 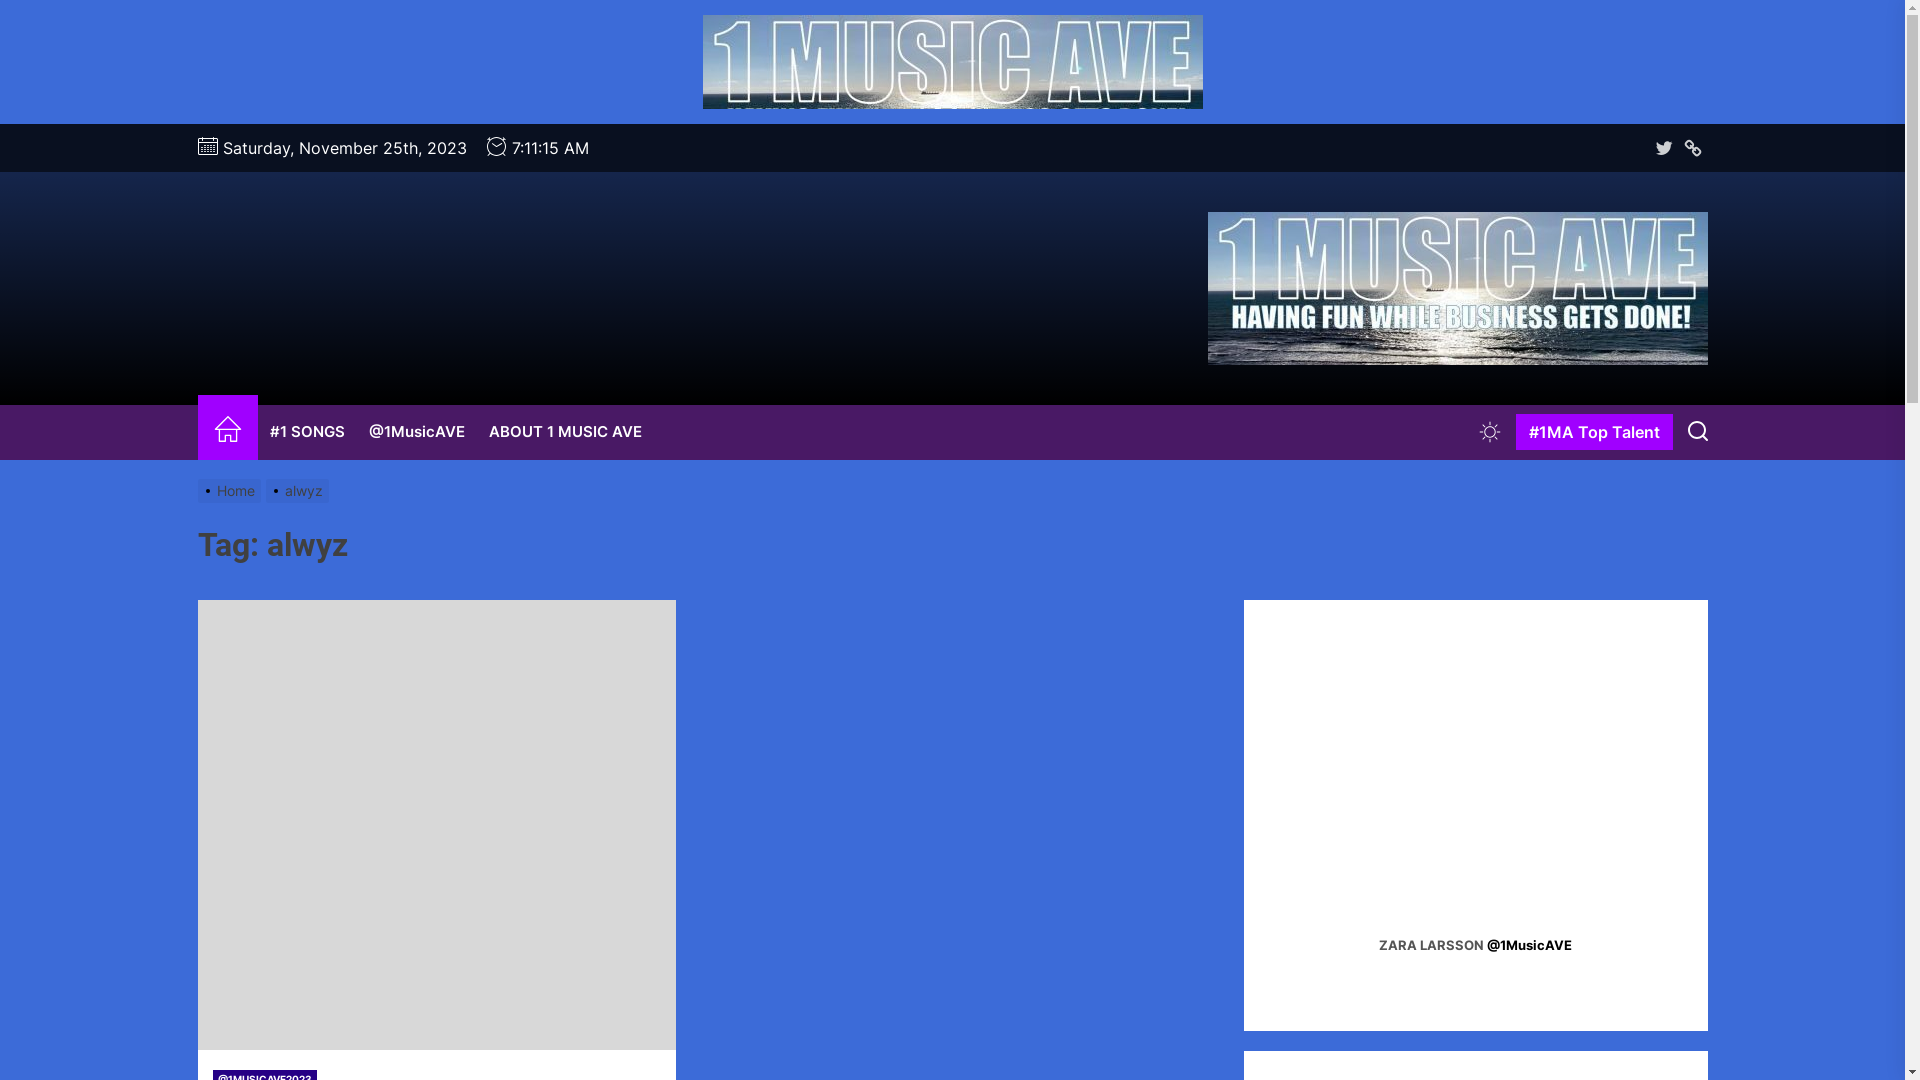 I want to click on @1MusicAVE, so click(x=1693, y=148).